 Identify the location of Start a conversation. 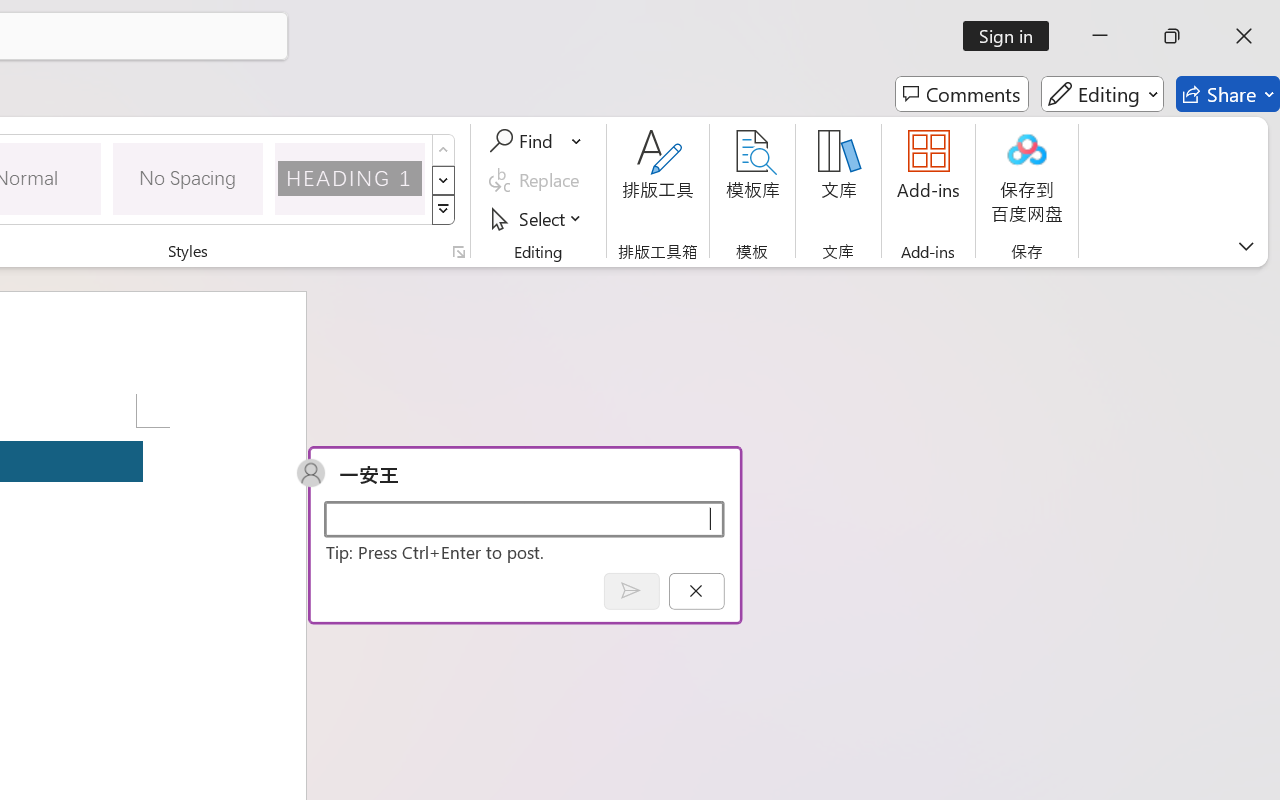
(524, 518).